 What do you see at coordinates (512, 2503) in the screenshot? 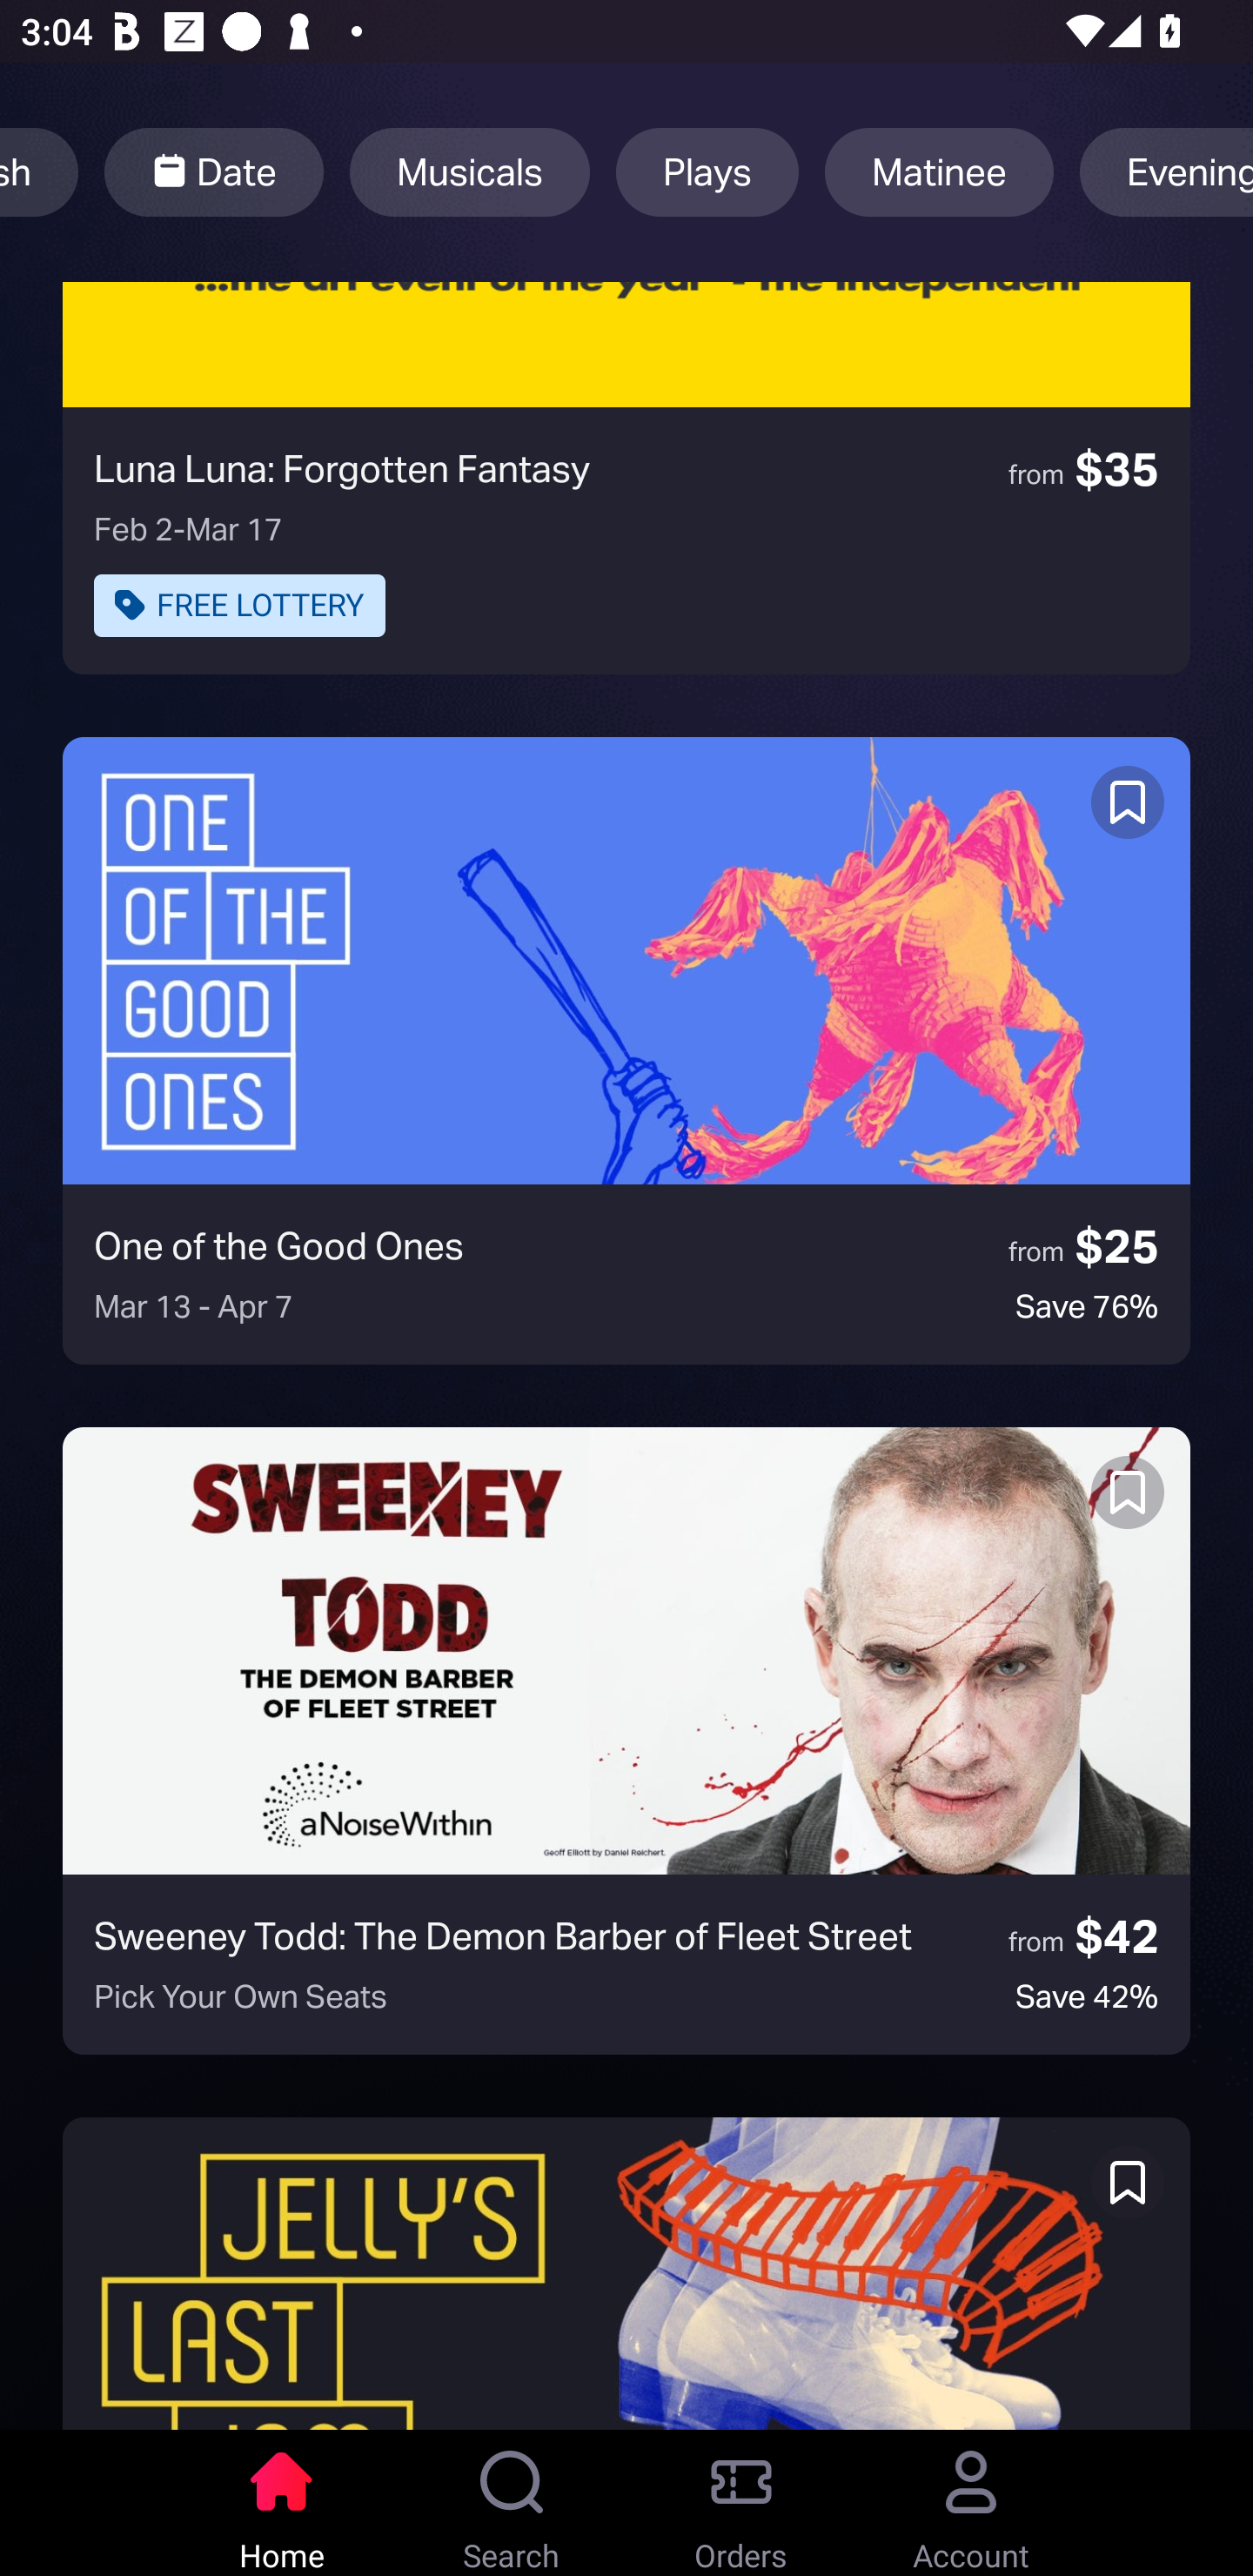
I see `Search` at bounding box center [512, 2503].